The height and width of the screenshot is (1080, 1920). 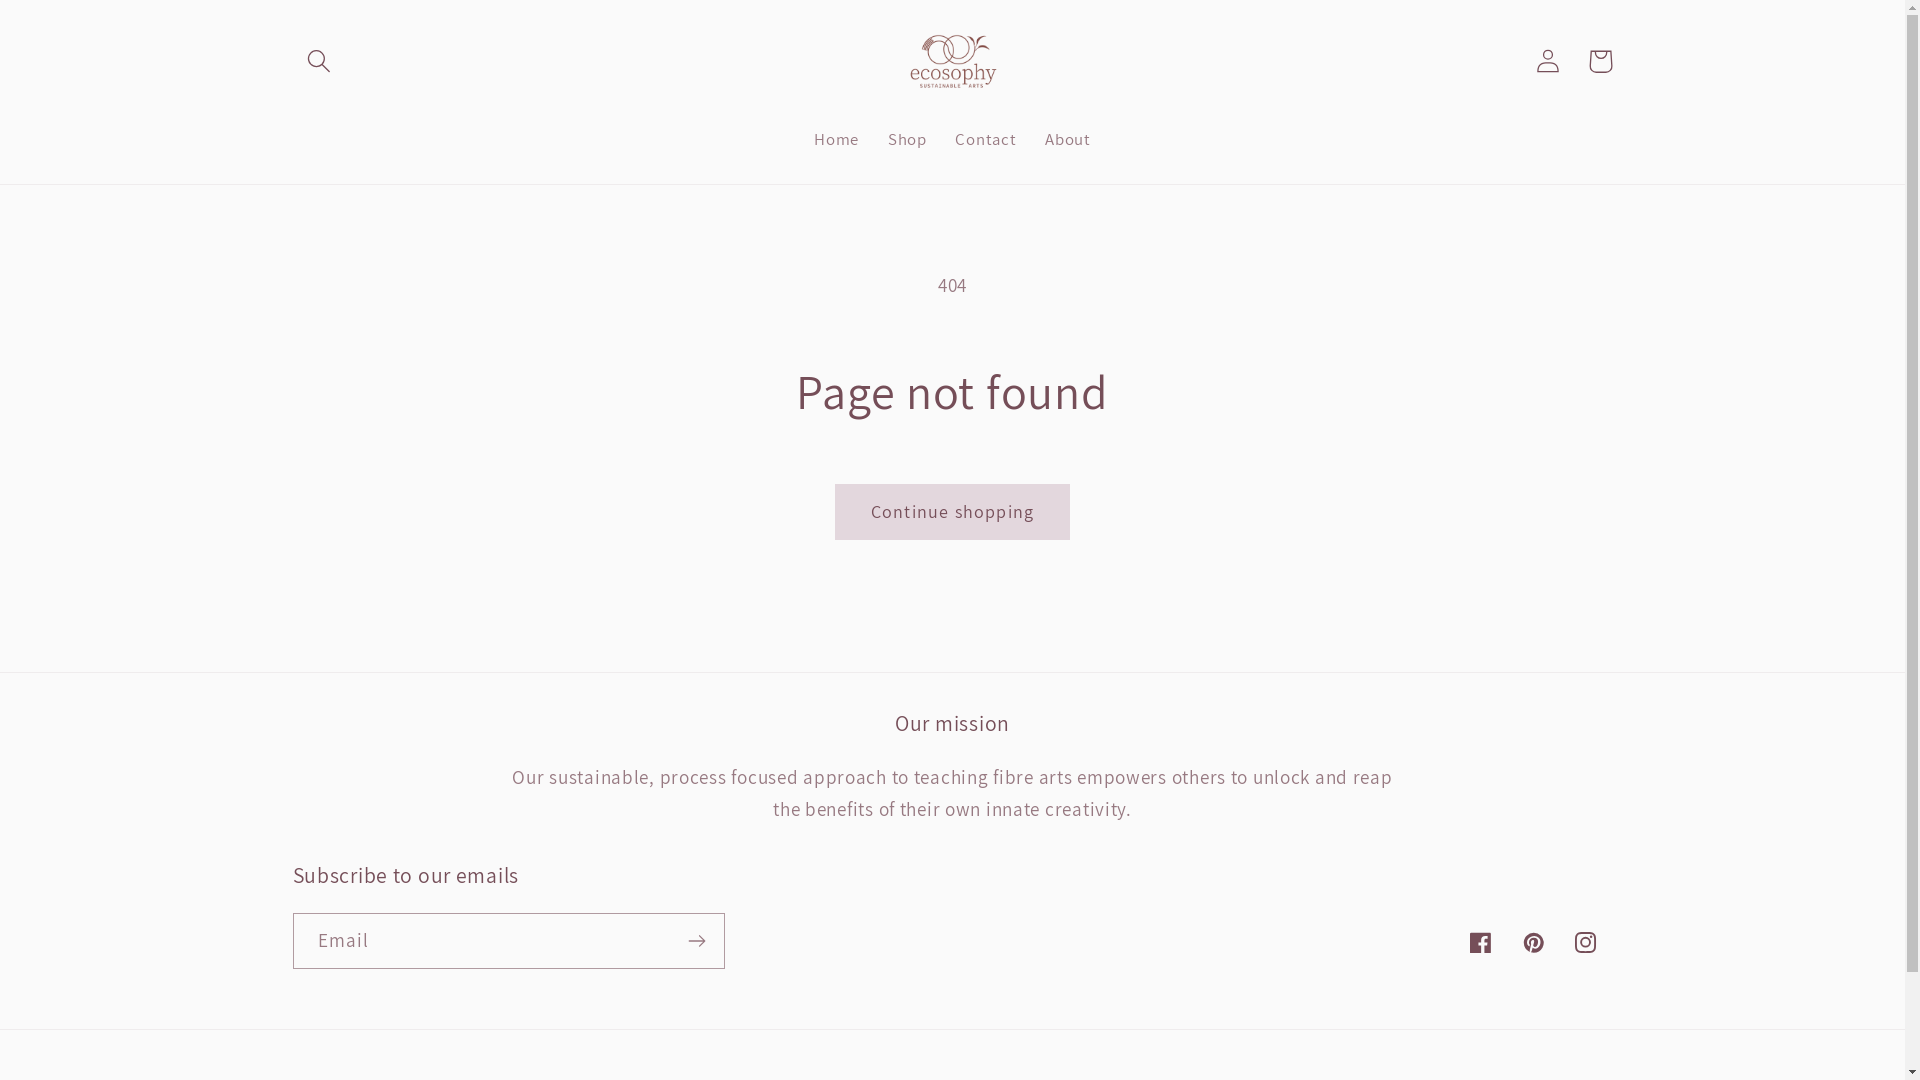 I want to click on Instagram, so click(x=1586, y=942).